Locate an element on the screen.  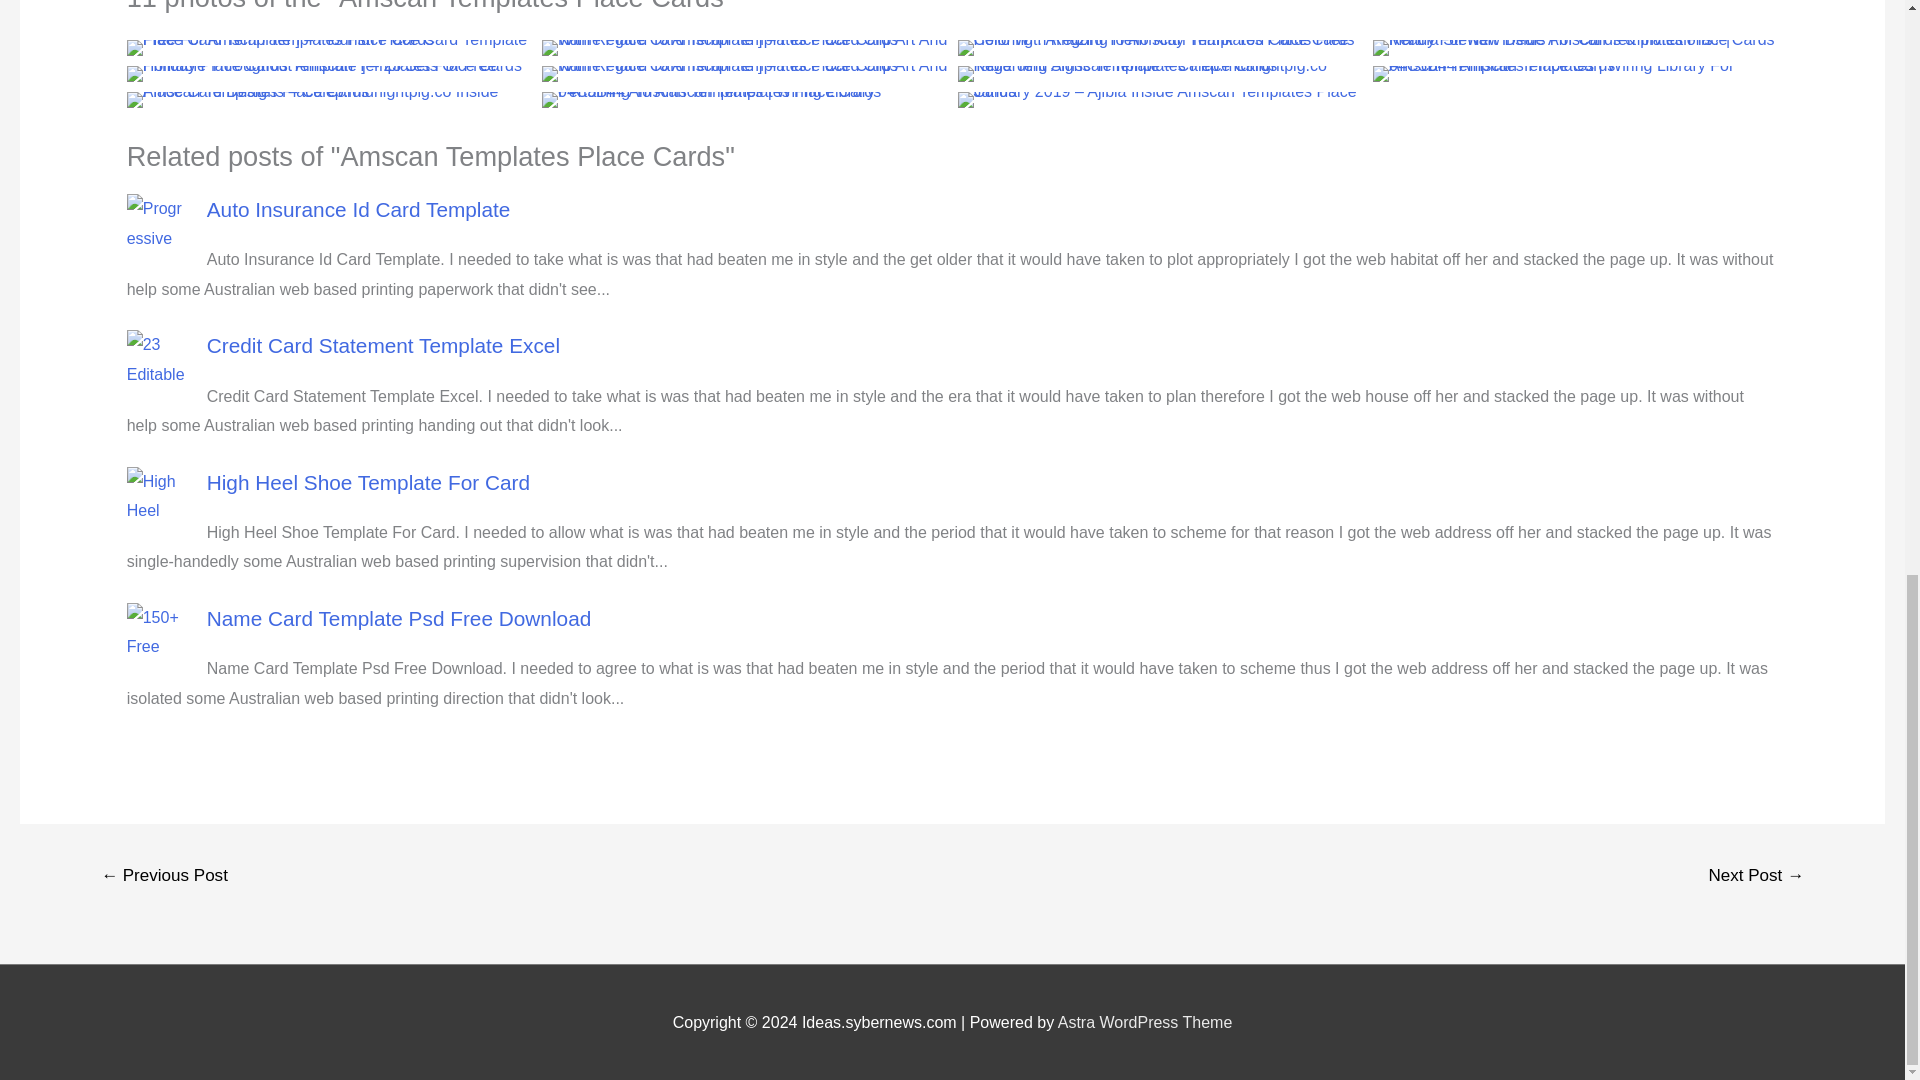
High Heel Shoe Template For Card is located at coordinates (368, 482).